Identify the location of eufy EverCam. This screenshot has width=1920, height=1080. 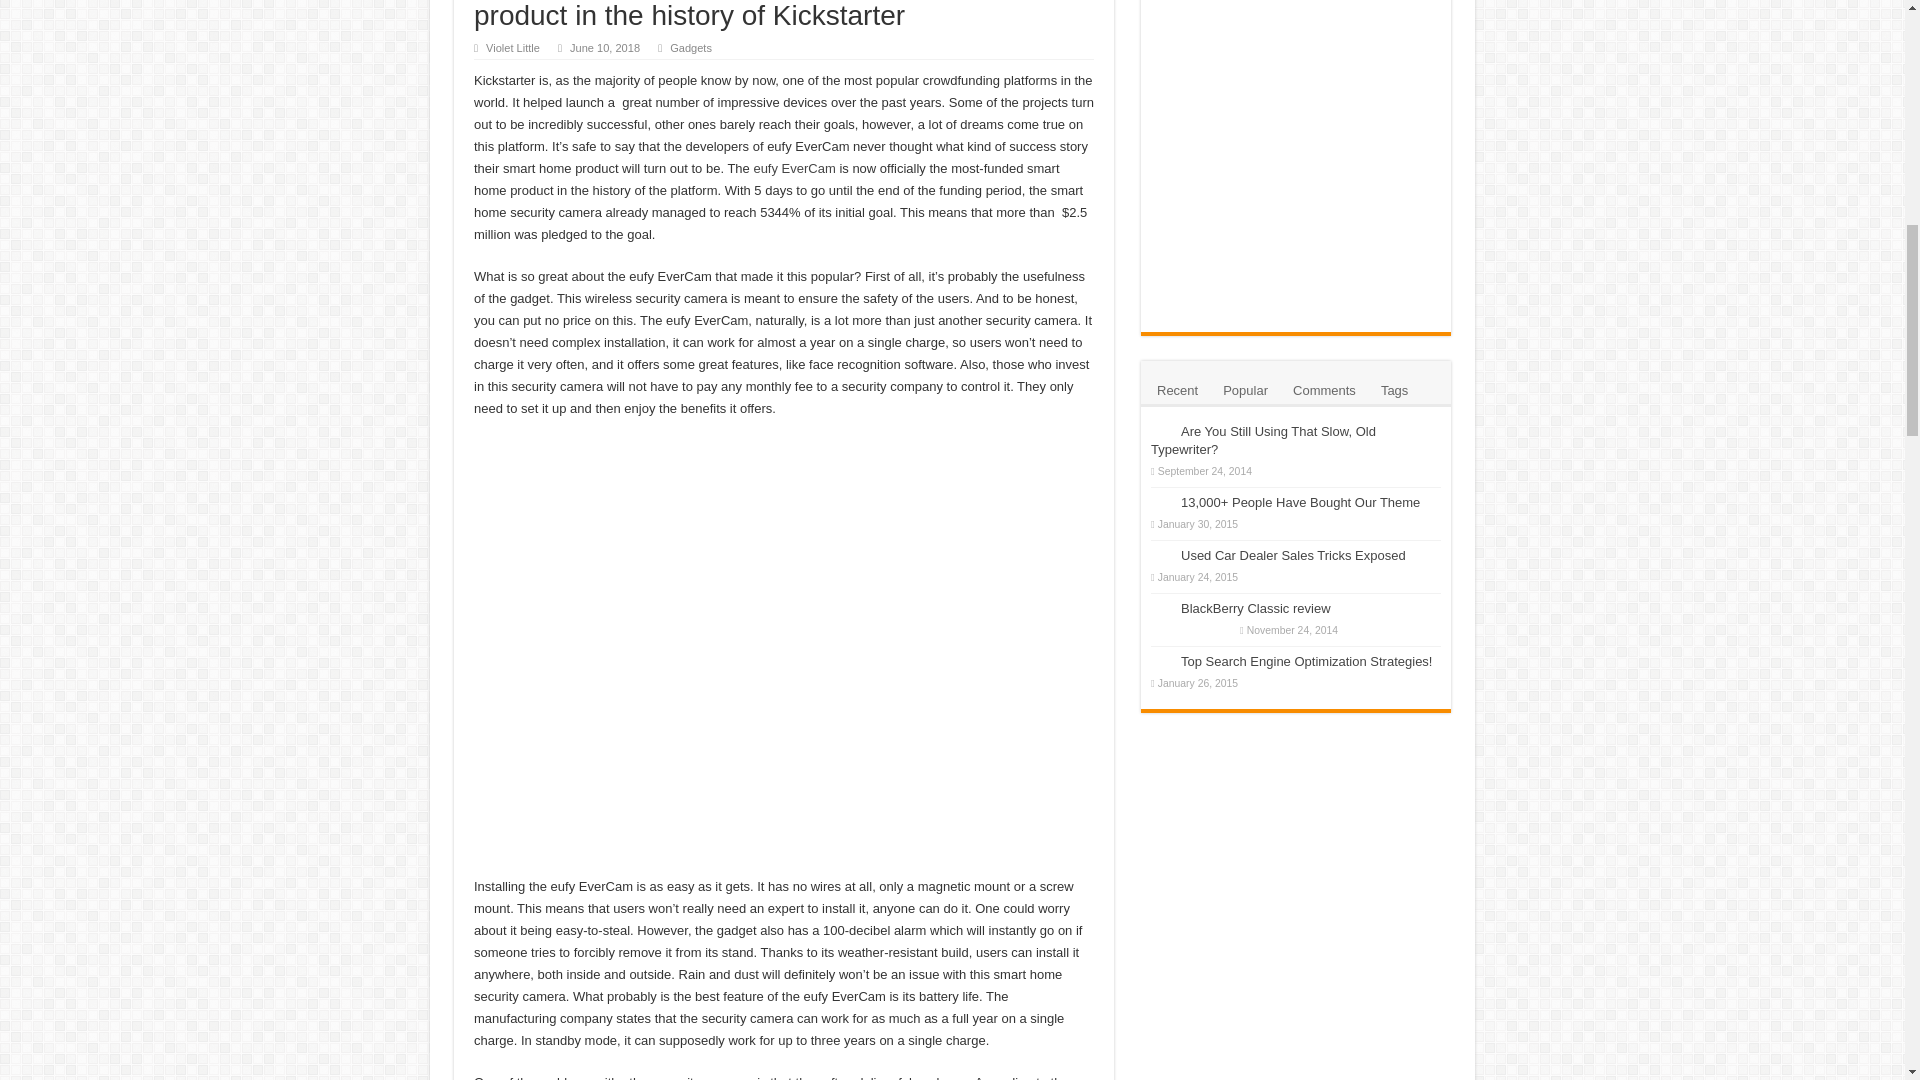
(794, 168).